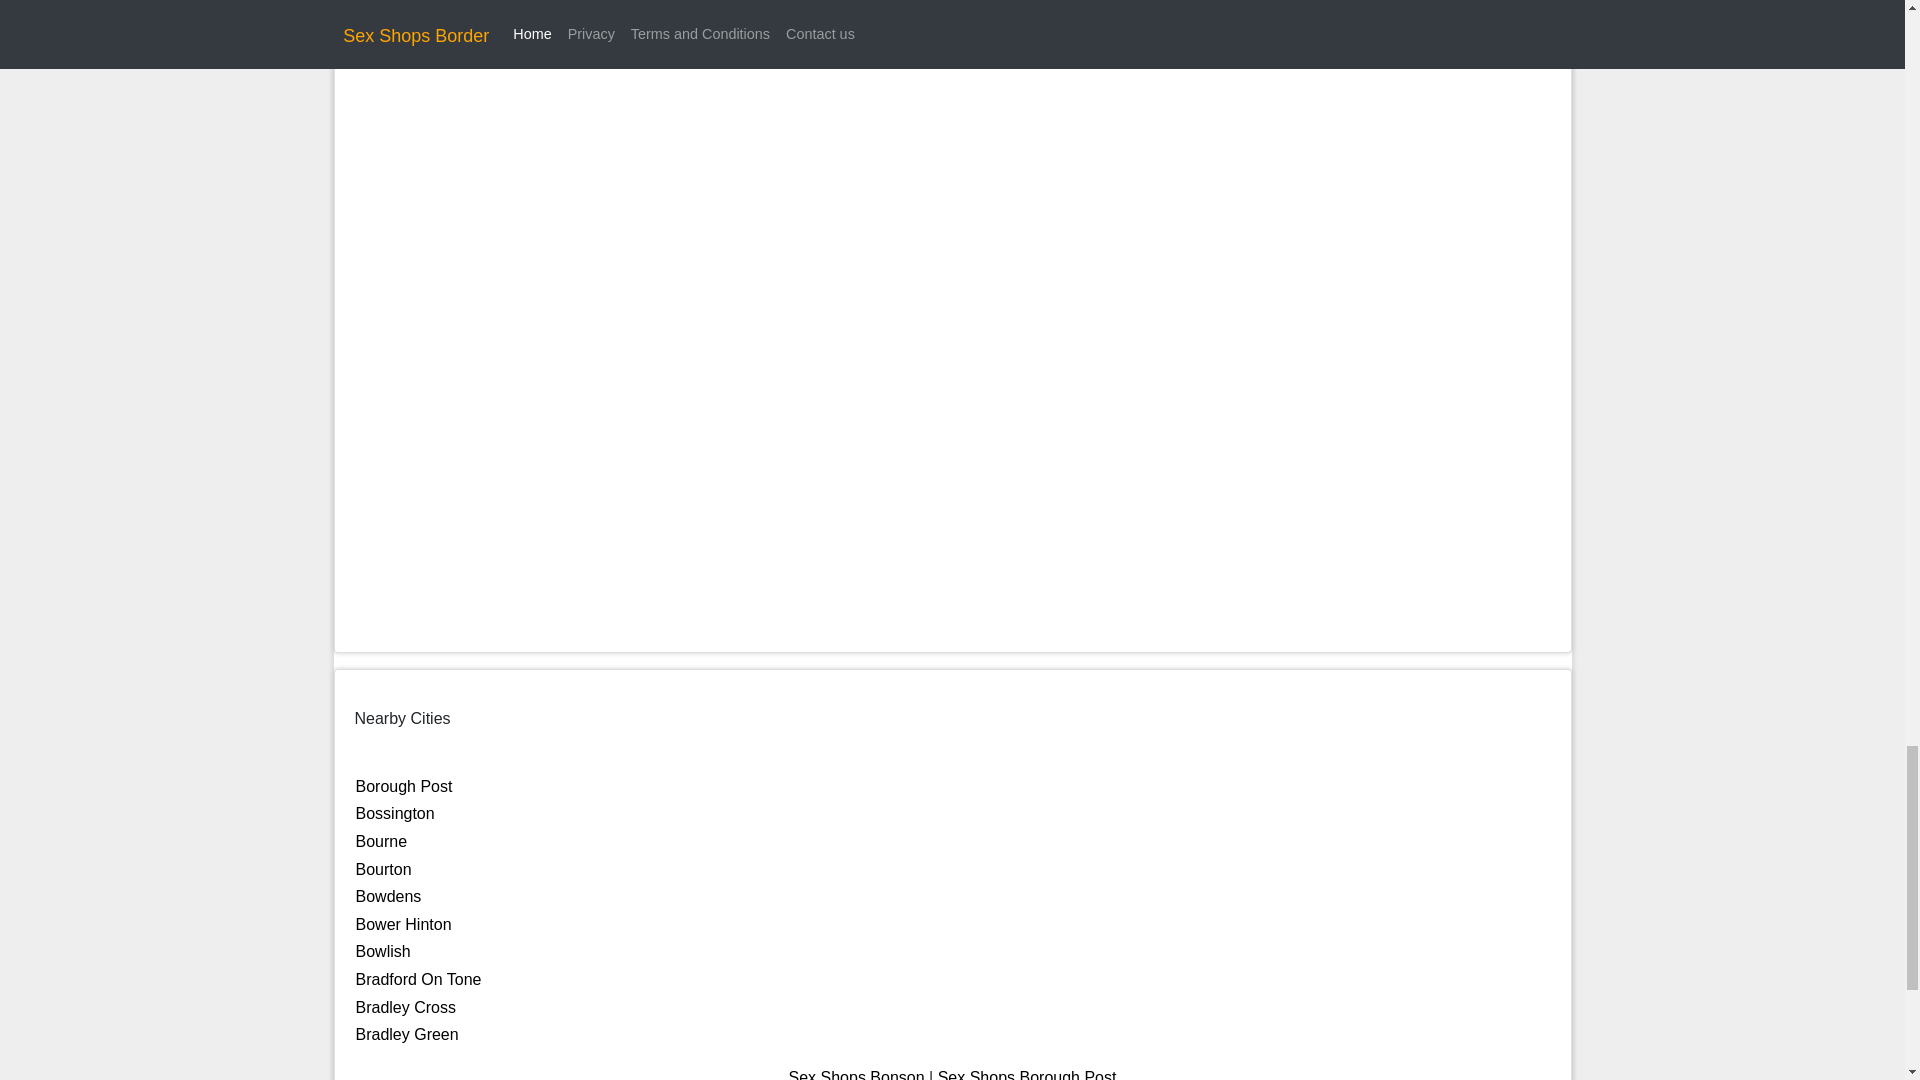 The height and width of the screenshot is (1080, 1920). Describe the element at coordinates (382, 951) in the screenshot. I see `Bowlish` at that location.